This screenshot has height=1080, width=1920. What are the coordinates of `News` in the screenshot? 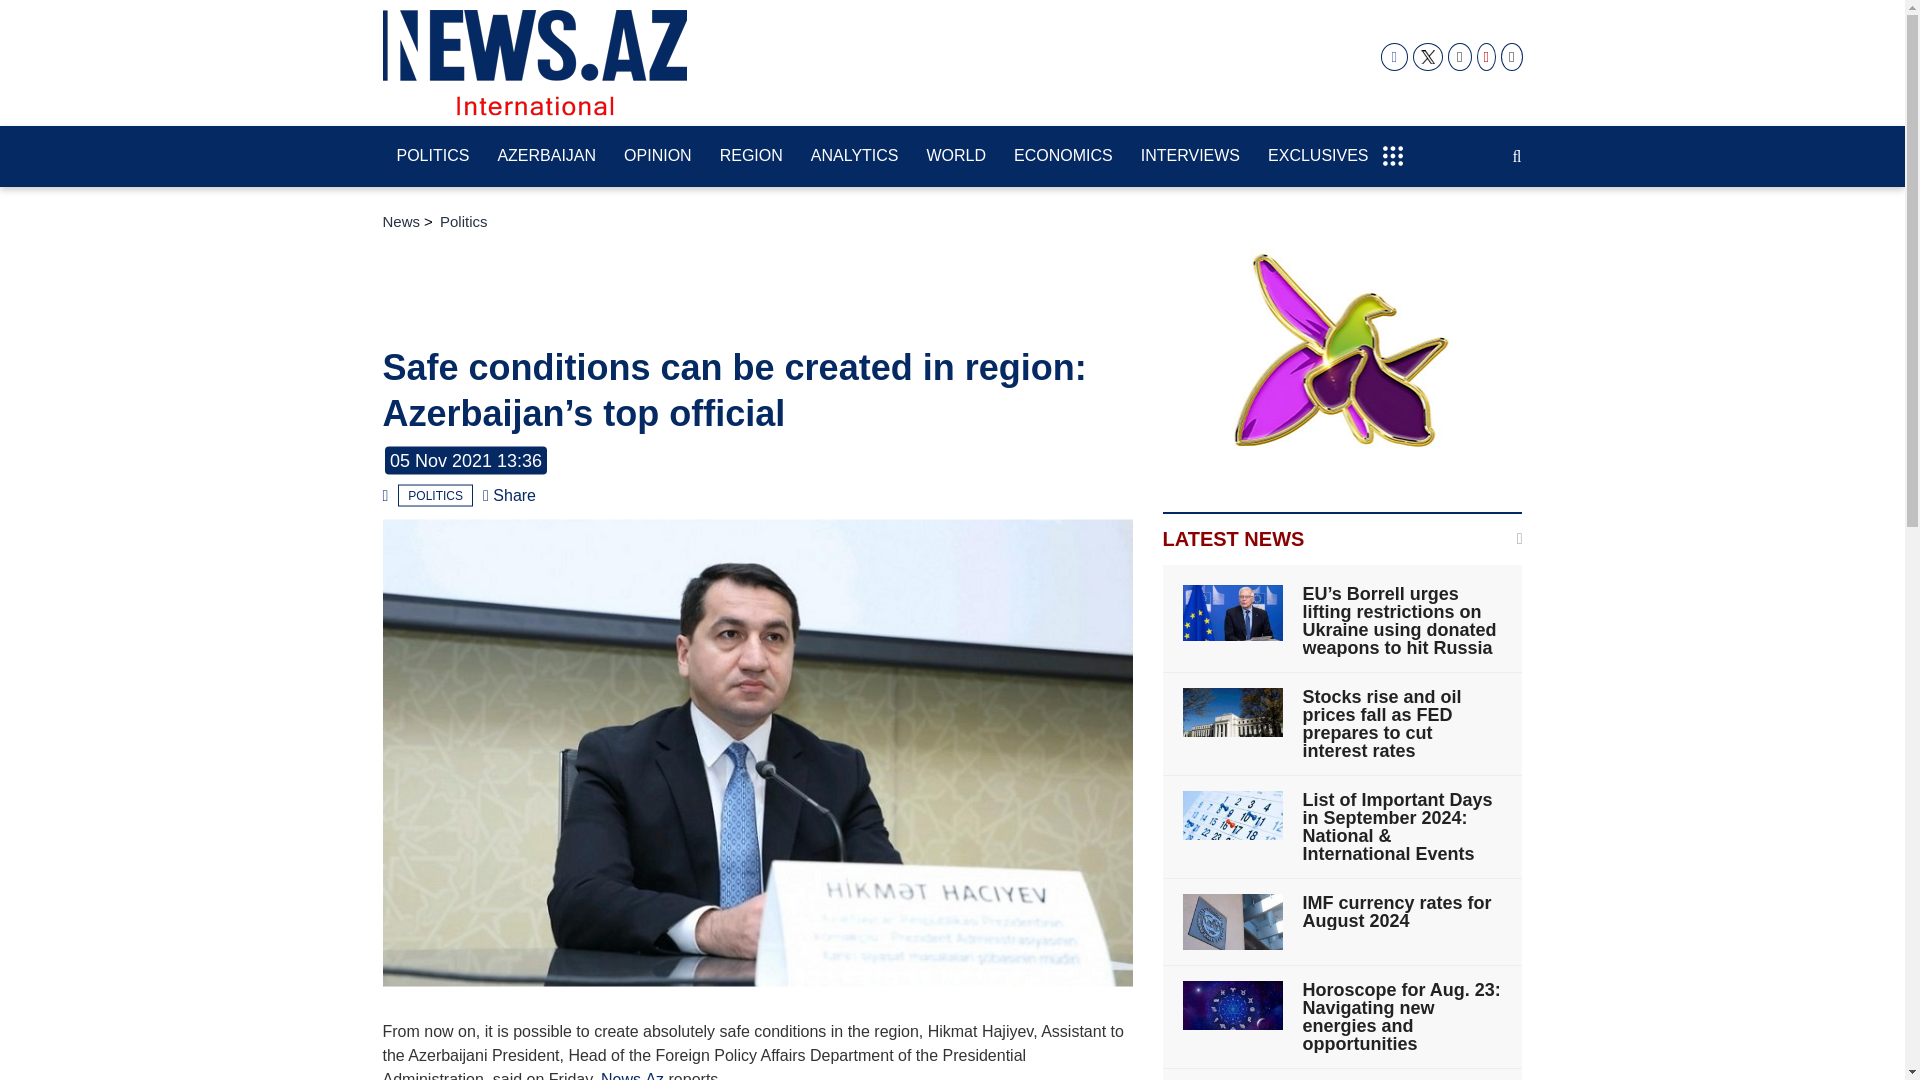 It's located at (401, 222).